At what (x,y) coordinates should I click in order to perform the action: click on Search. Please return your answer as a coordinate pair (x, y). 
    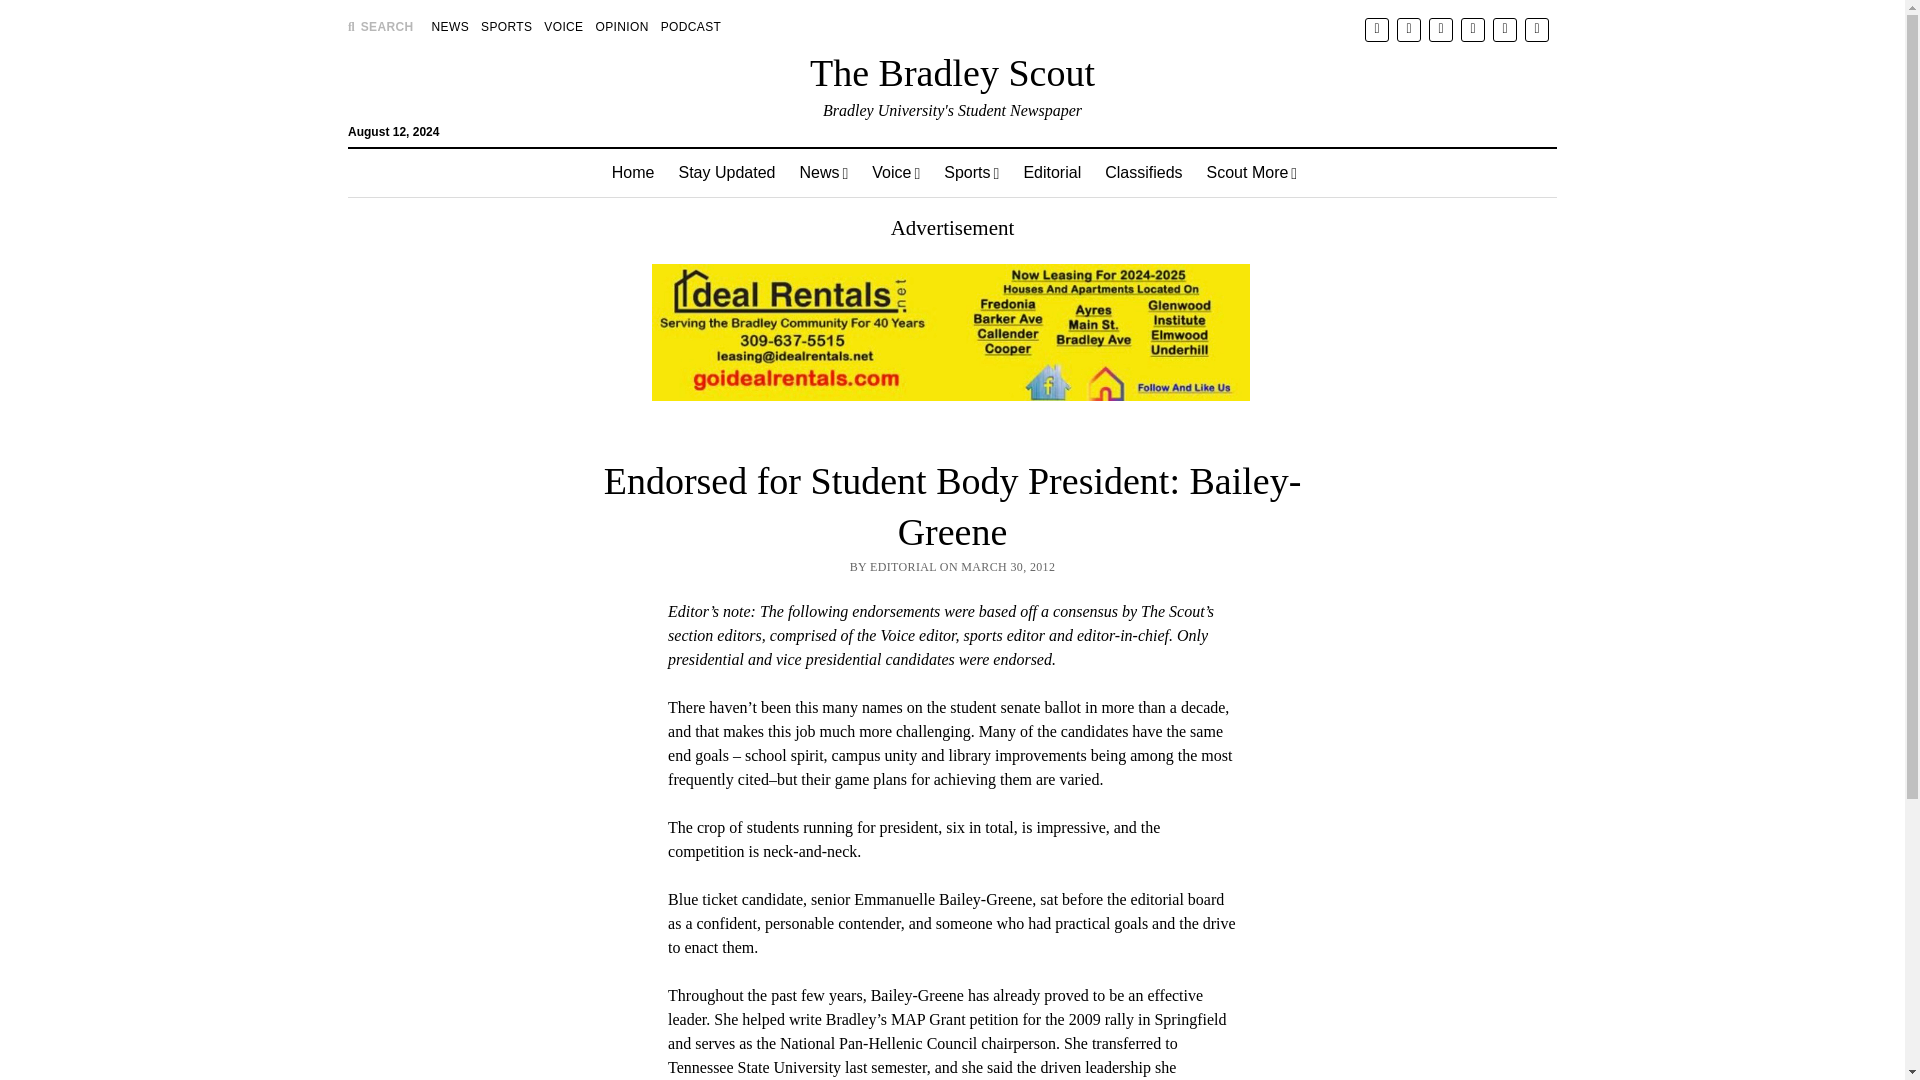
    Looking at the image, I should click on (1248, 170).